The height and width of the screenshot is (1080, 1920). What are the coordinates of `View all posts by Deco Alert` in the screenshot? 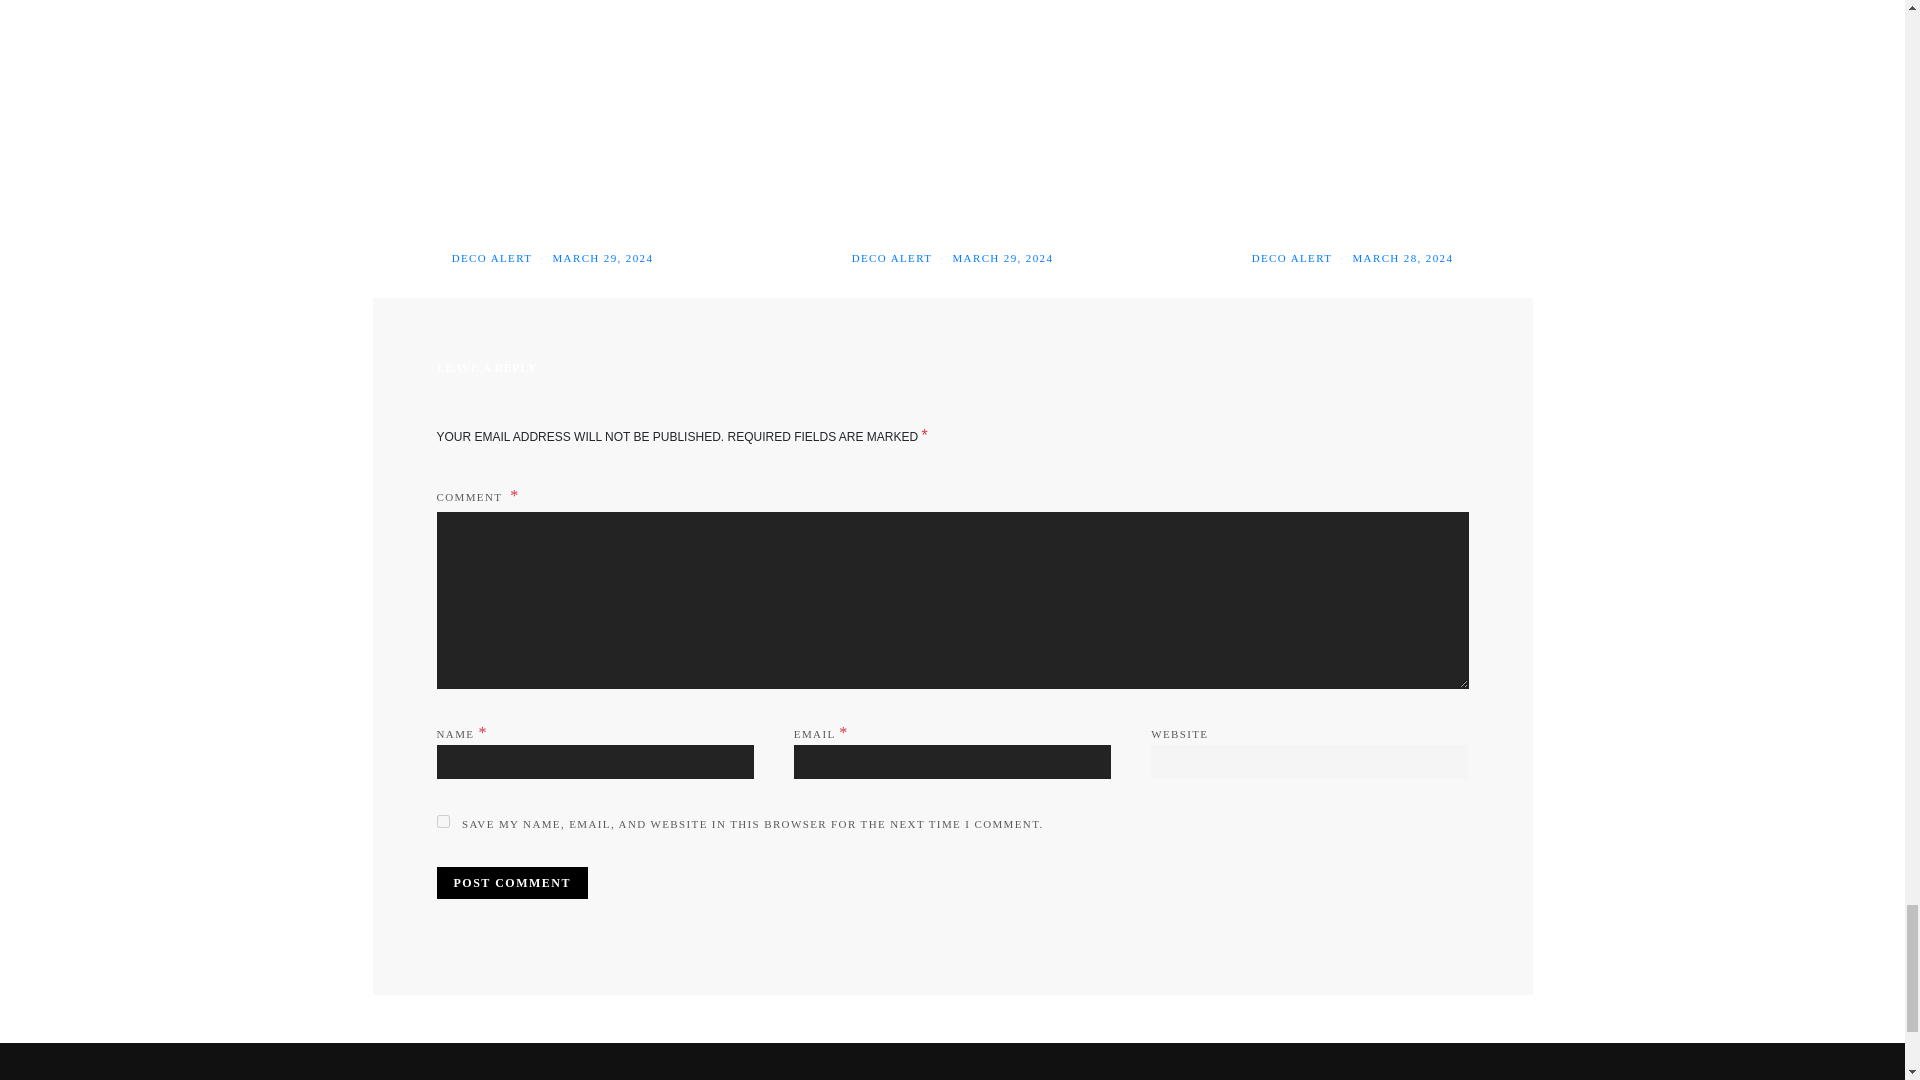 It's located at (1292, 257).